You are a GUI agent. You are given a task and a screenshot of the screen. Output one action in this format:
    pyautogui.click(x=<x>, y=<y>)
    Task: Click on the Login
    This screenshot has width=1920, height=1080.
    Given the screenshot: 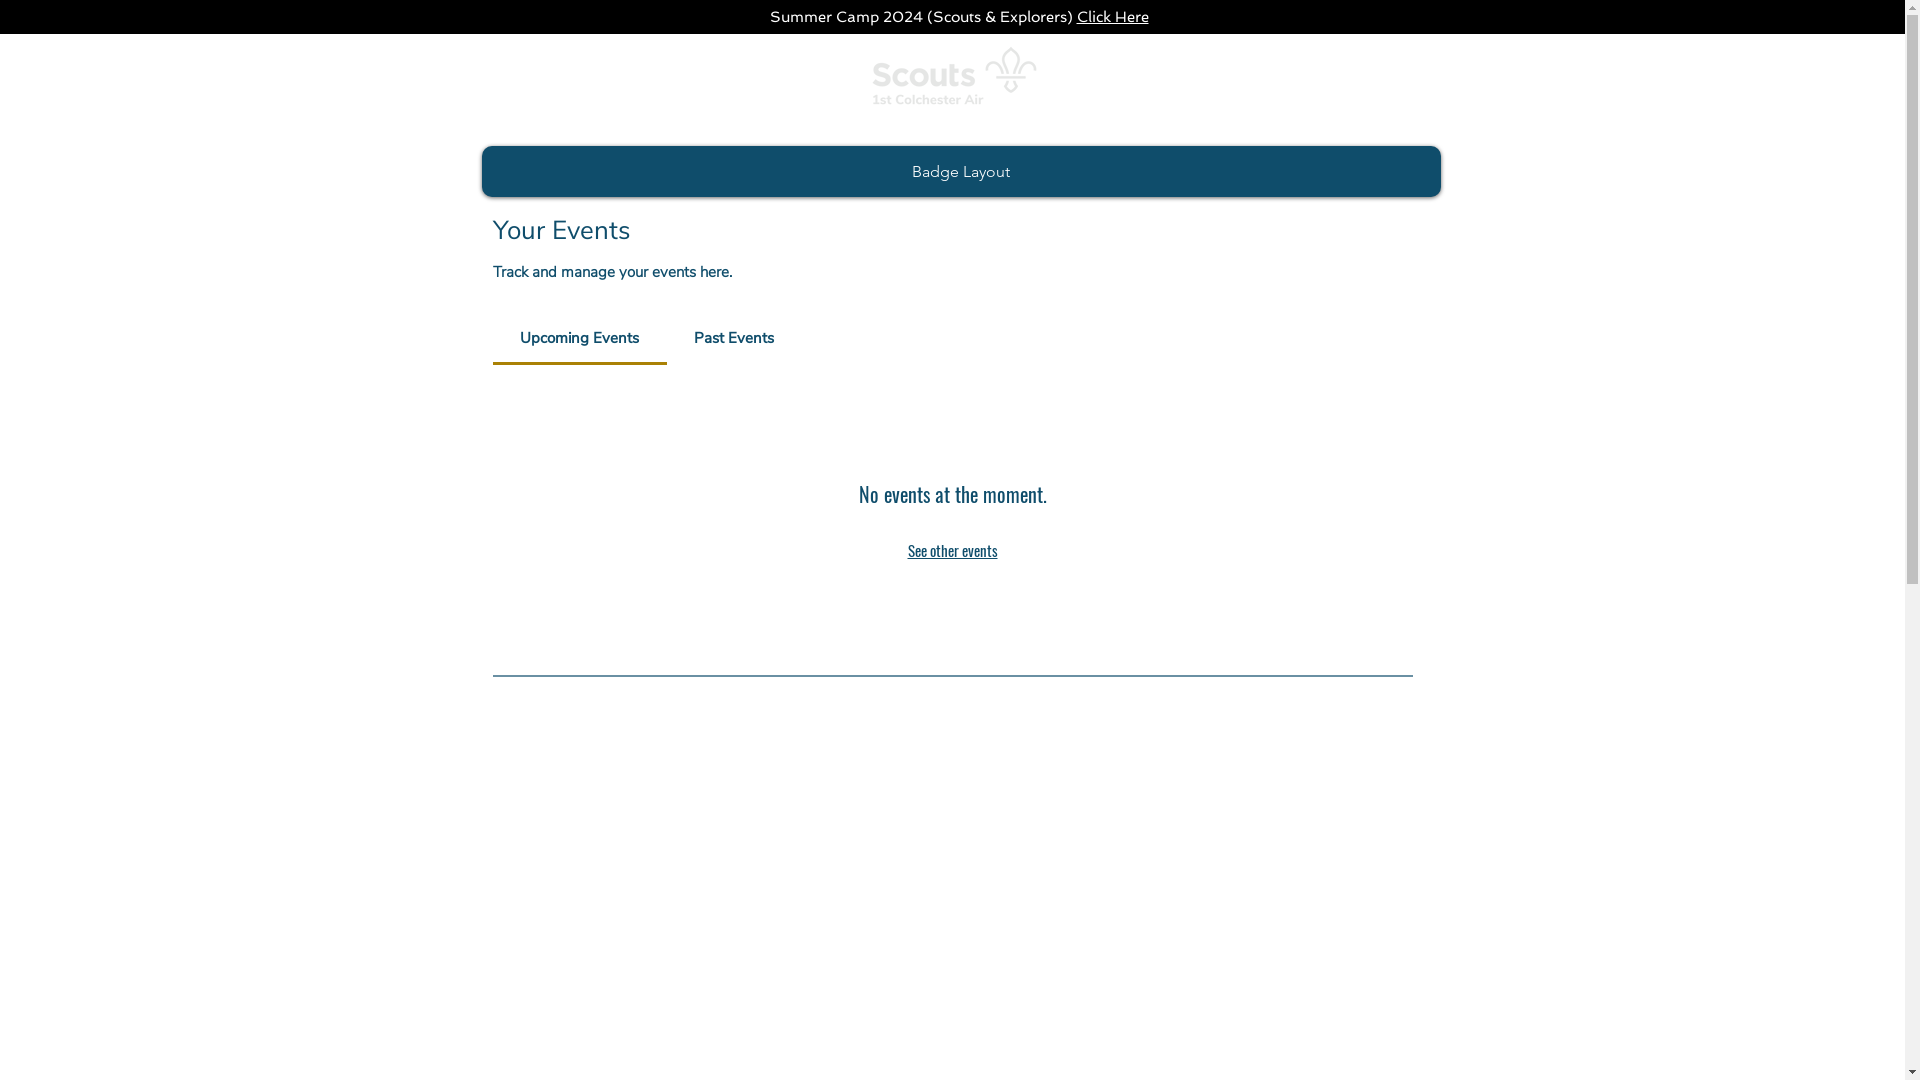 What is the action you would take?
    pyautogui.click(x=1470, y=90)
    